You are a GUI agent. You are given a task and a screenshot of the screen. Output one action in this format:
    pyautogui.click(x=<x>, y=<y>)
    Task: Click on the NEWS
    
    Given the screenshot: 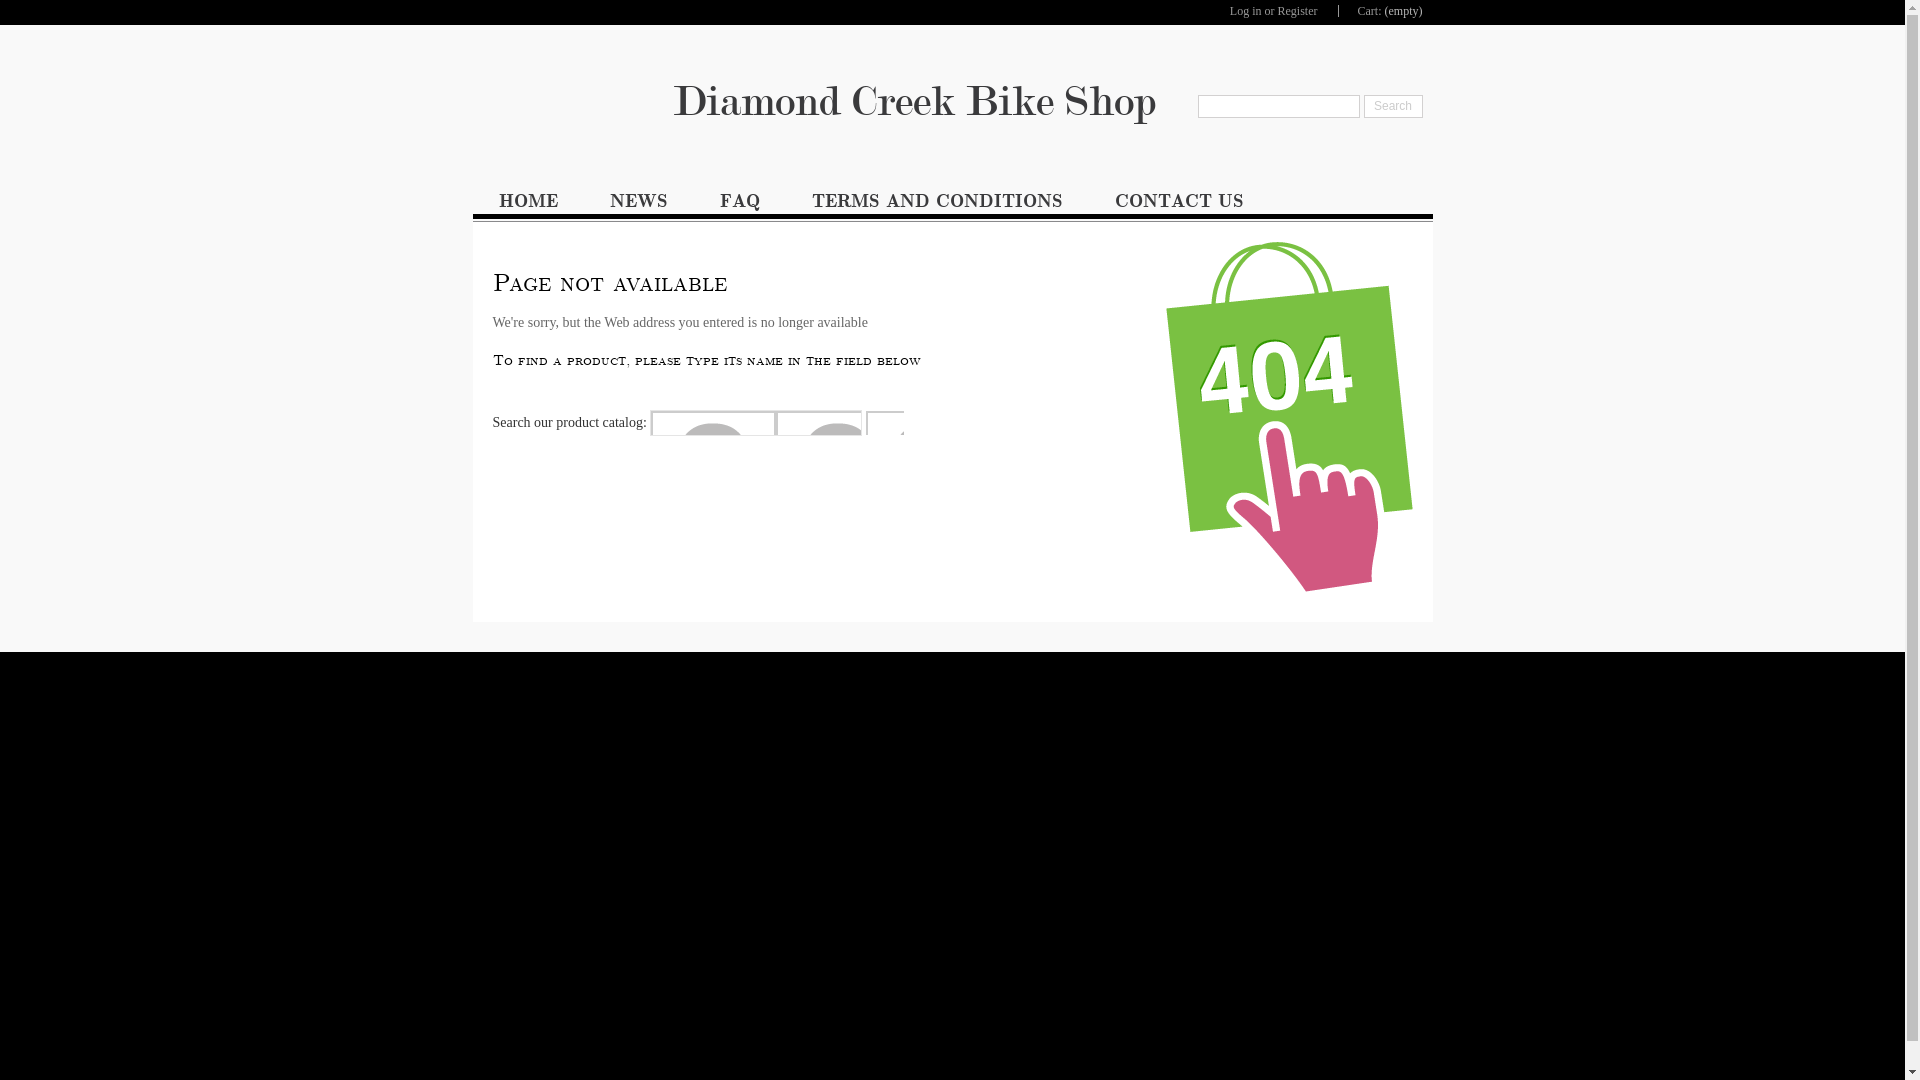 What is the action you would take?
    pyautogui.click(x=639, y=206)
    